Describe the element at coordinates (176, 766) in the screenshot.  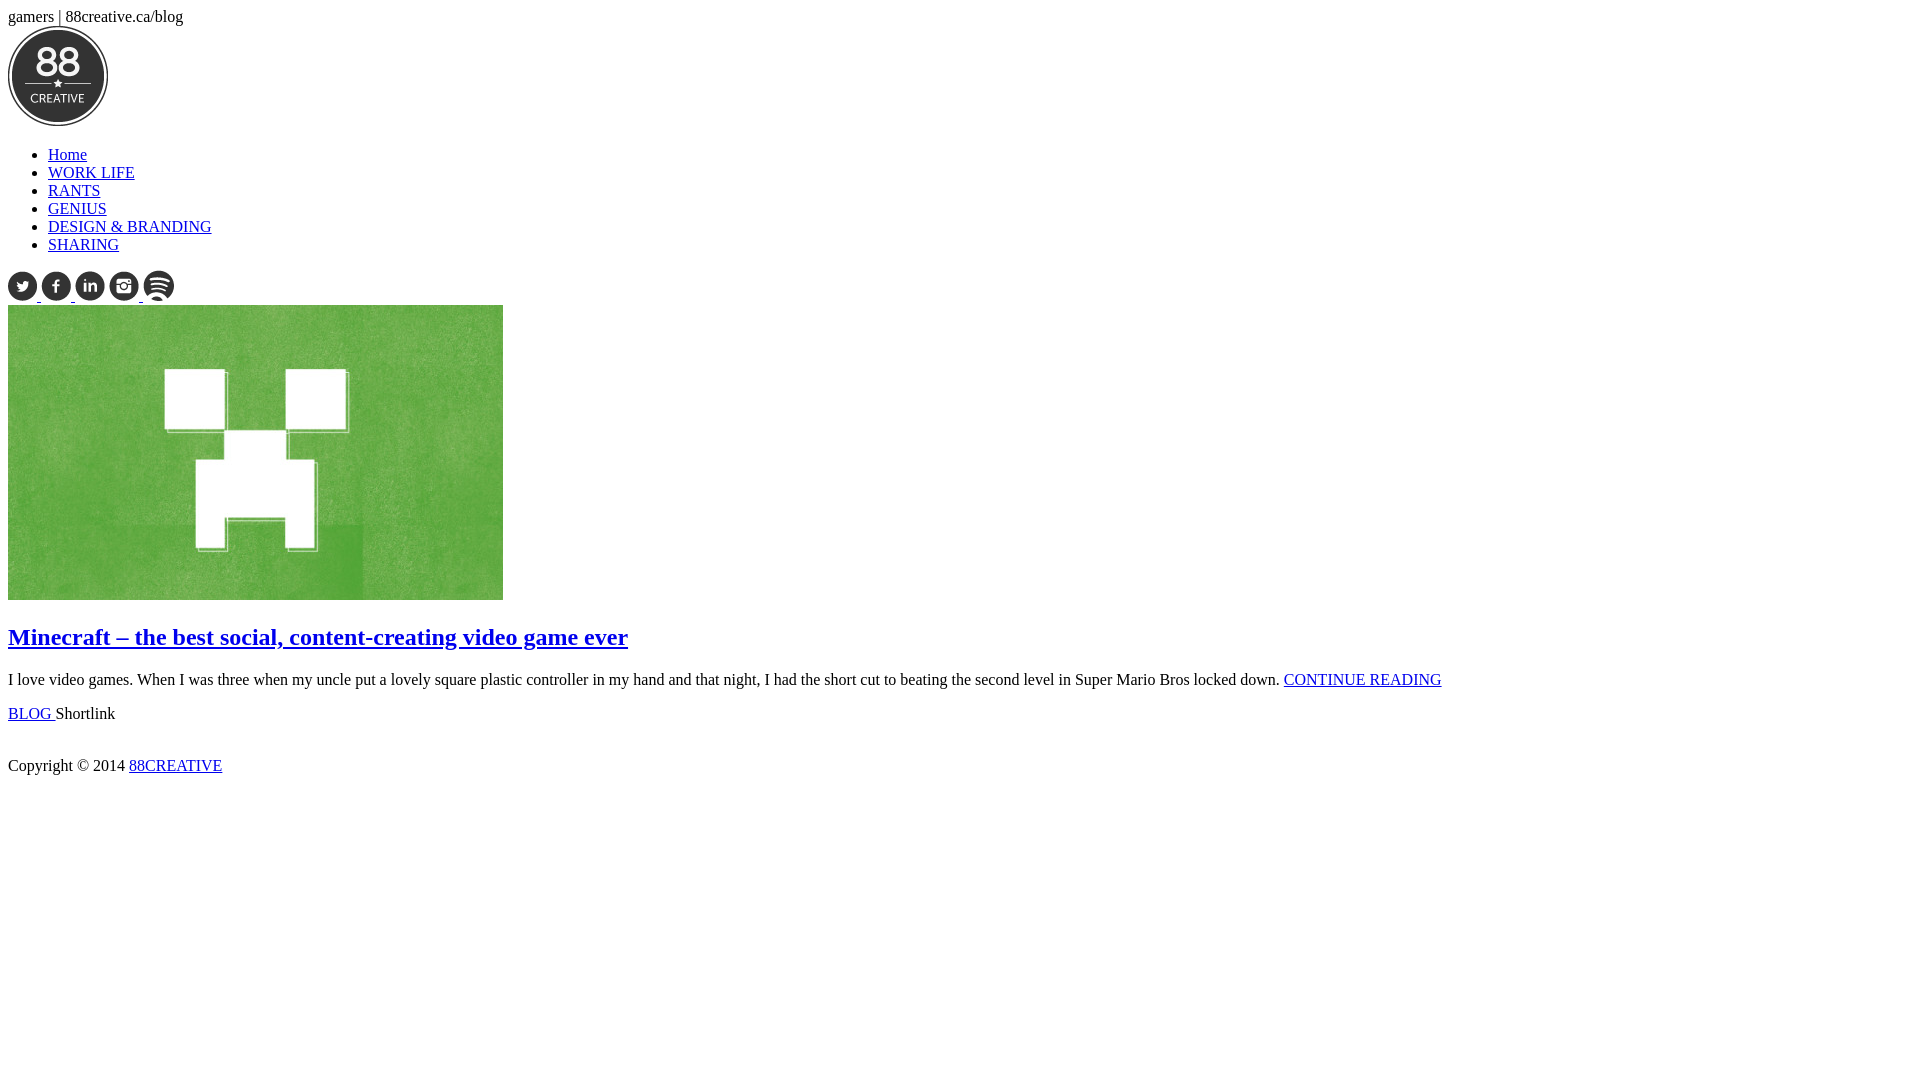
I see `88CREATIVE` at that location.